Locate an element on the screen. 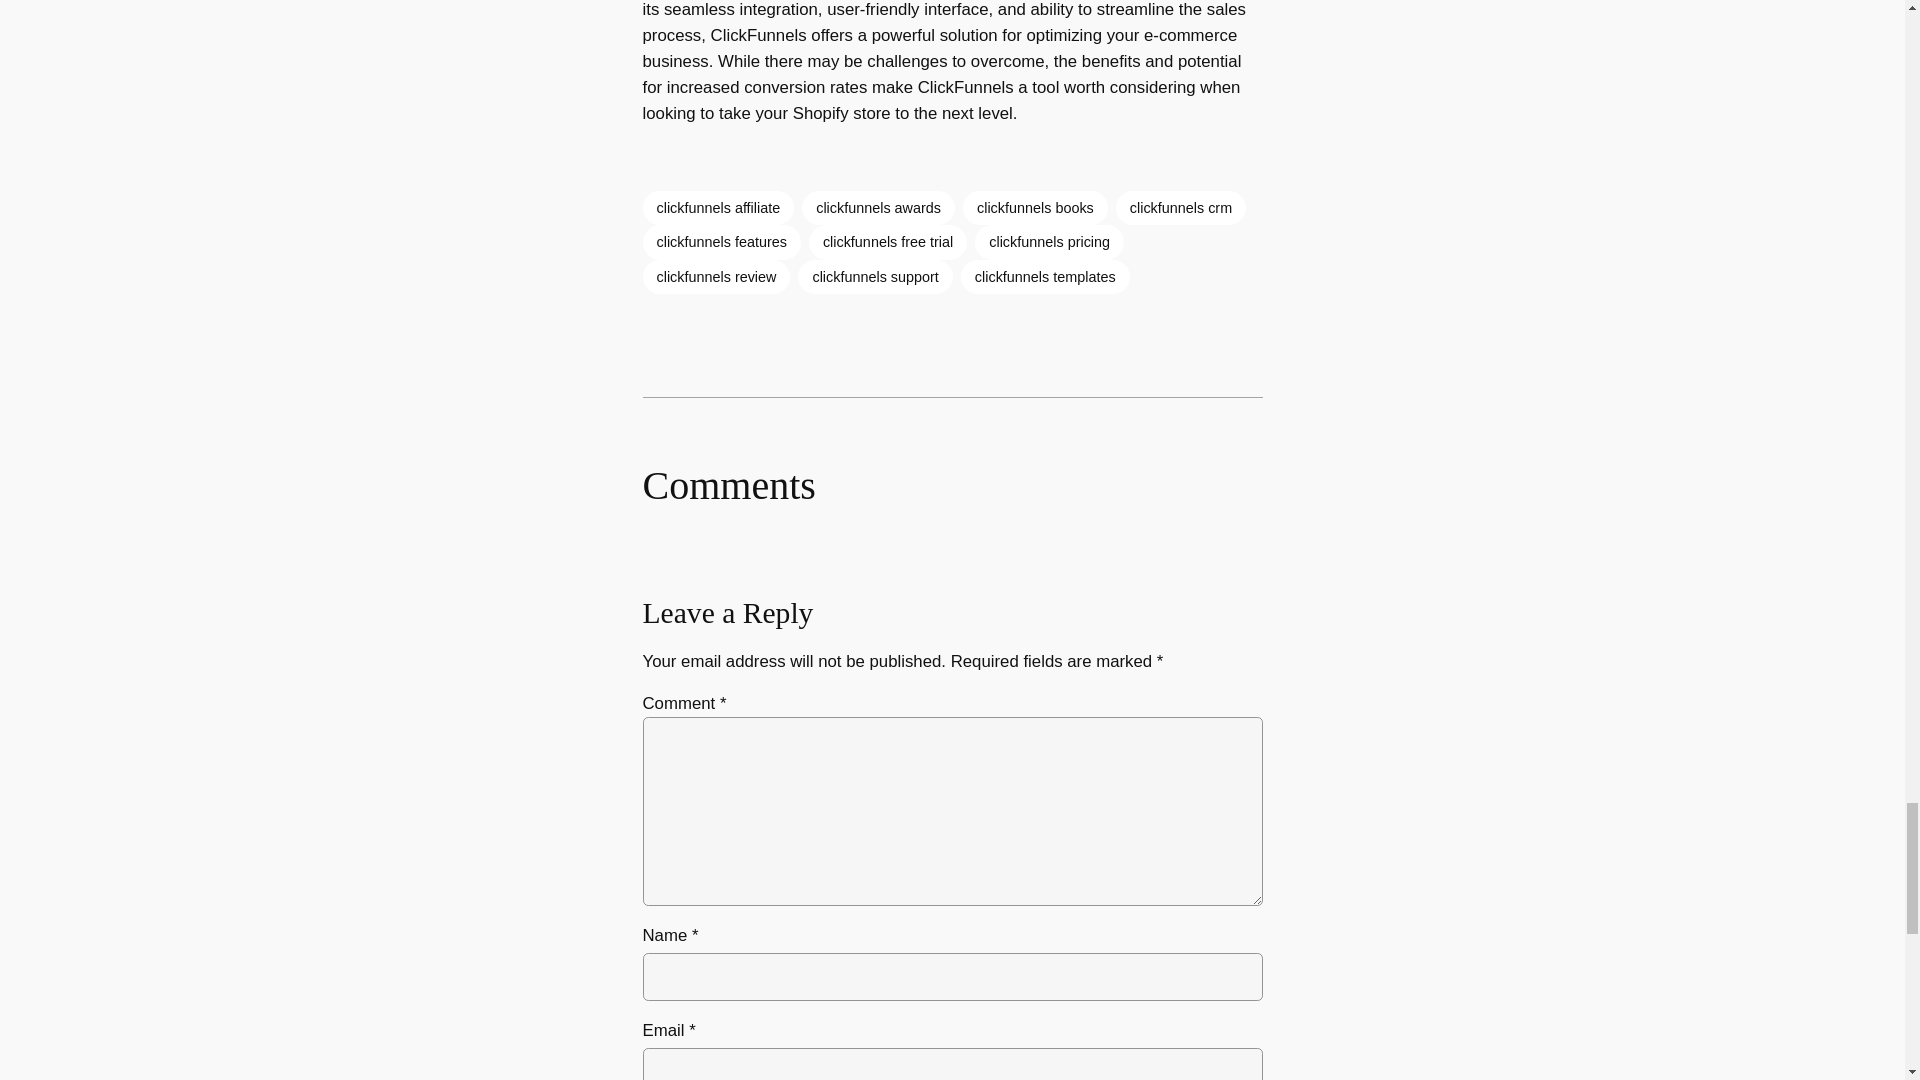 This screenshot has width=1920, height=1080. clickfunnels pricing is located at coordinates (1049, 242).